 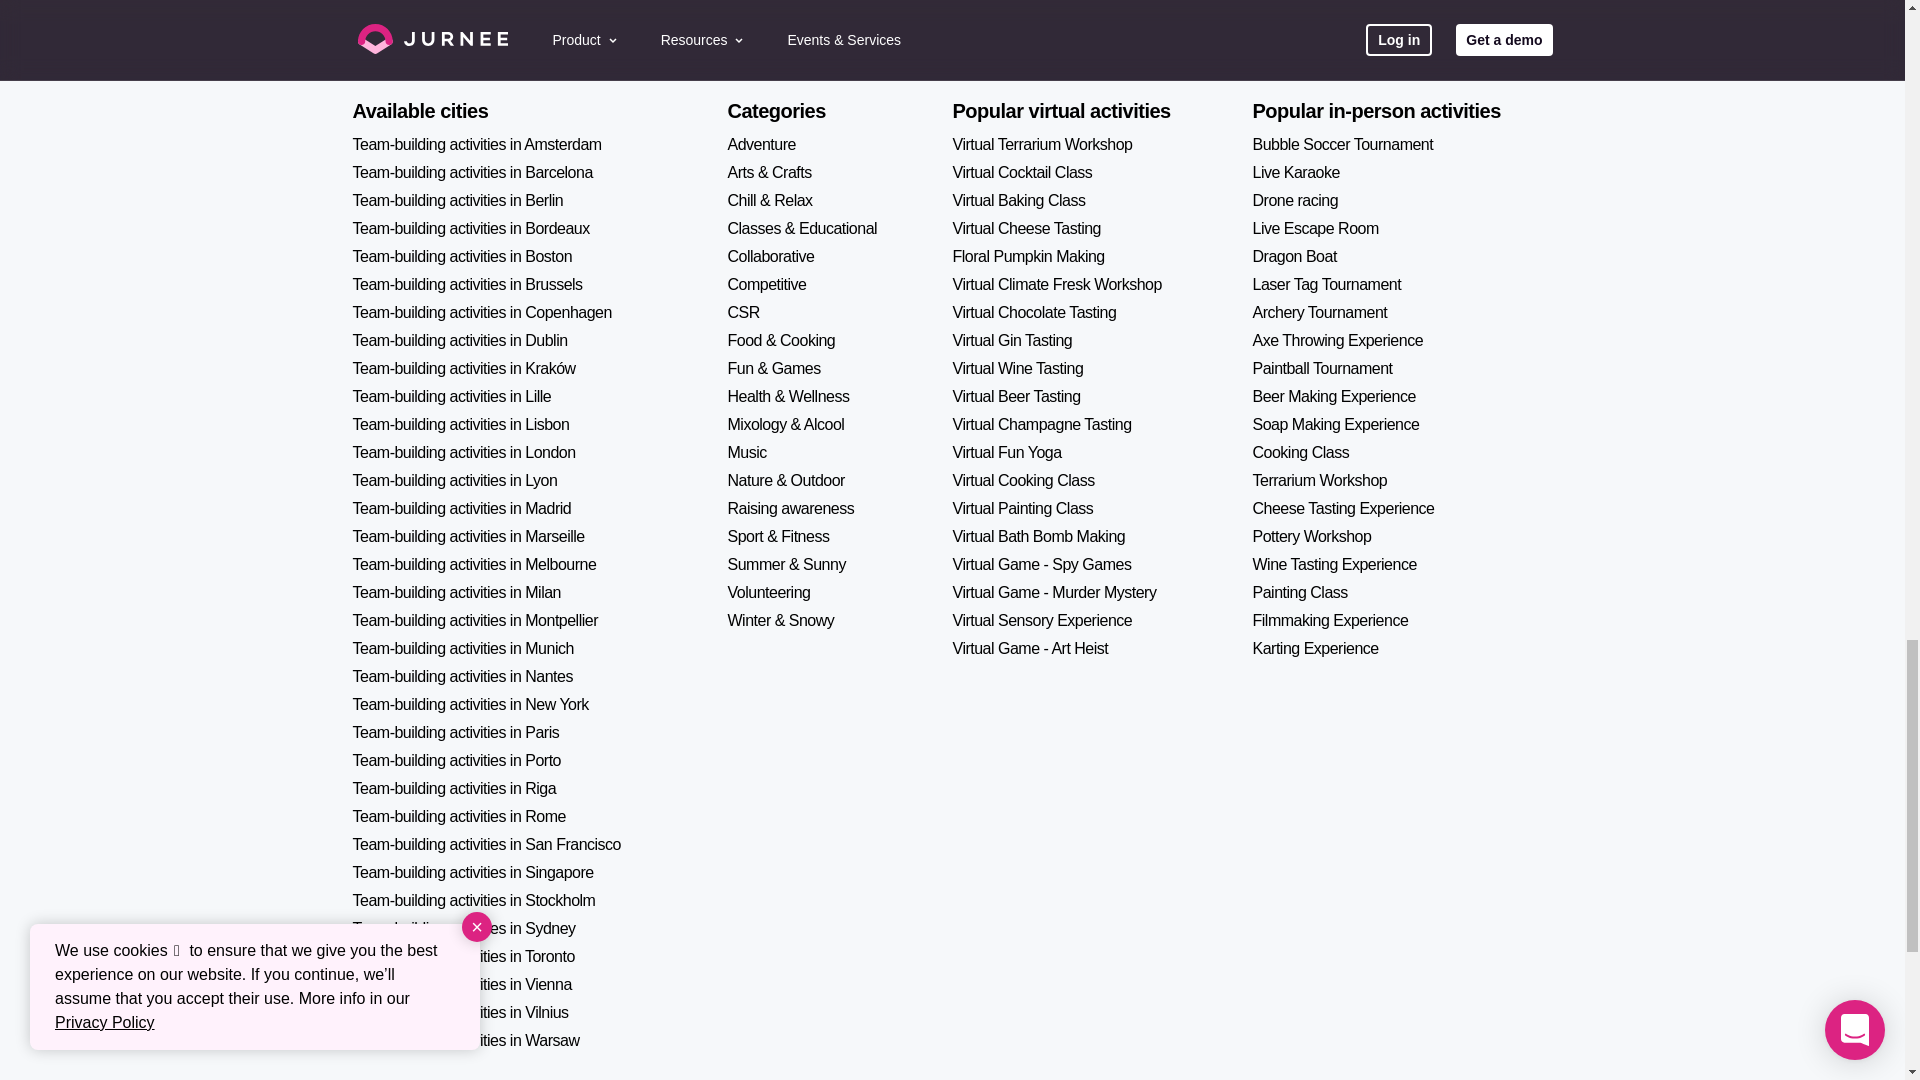 I want to click on Team-building activities in Copenhagen, so click(x=480, y=312).